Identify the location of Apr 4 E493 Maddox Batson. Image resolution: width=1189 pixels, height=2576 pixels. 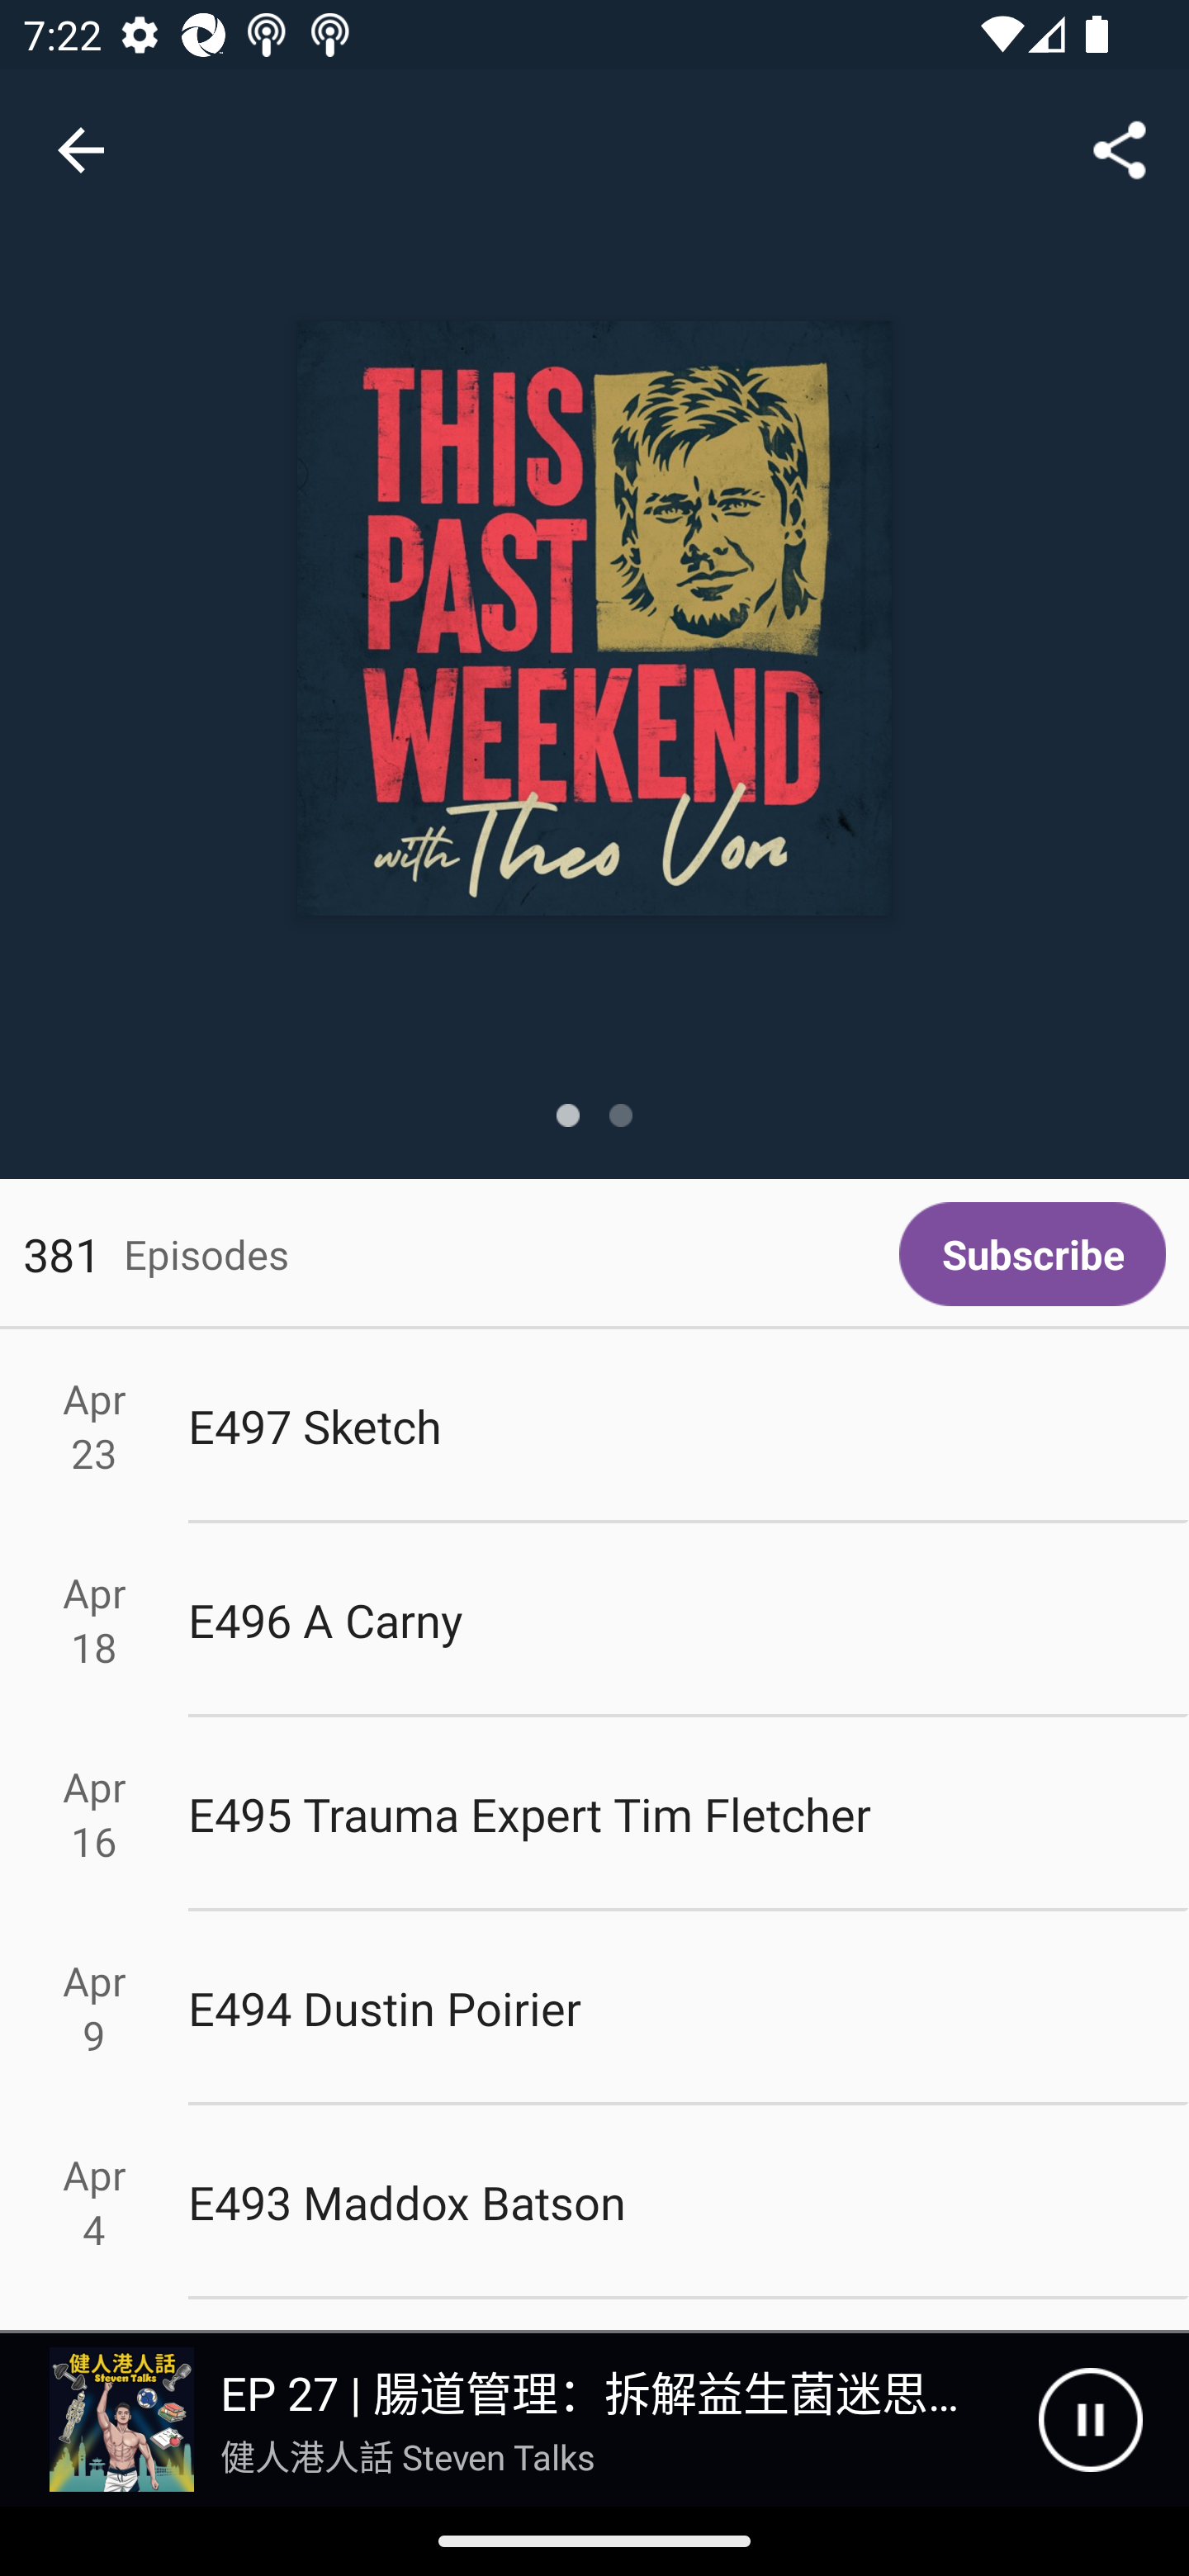
(594, 2203).